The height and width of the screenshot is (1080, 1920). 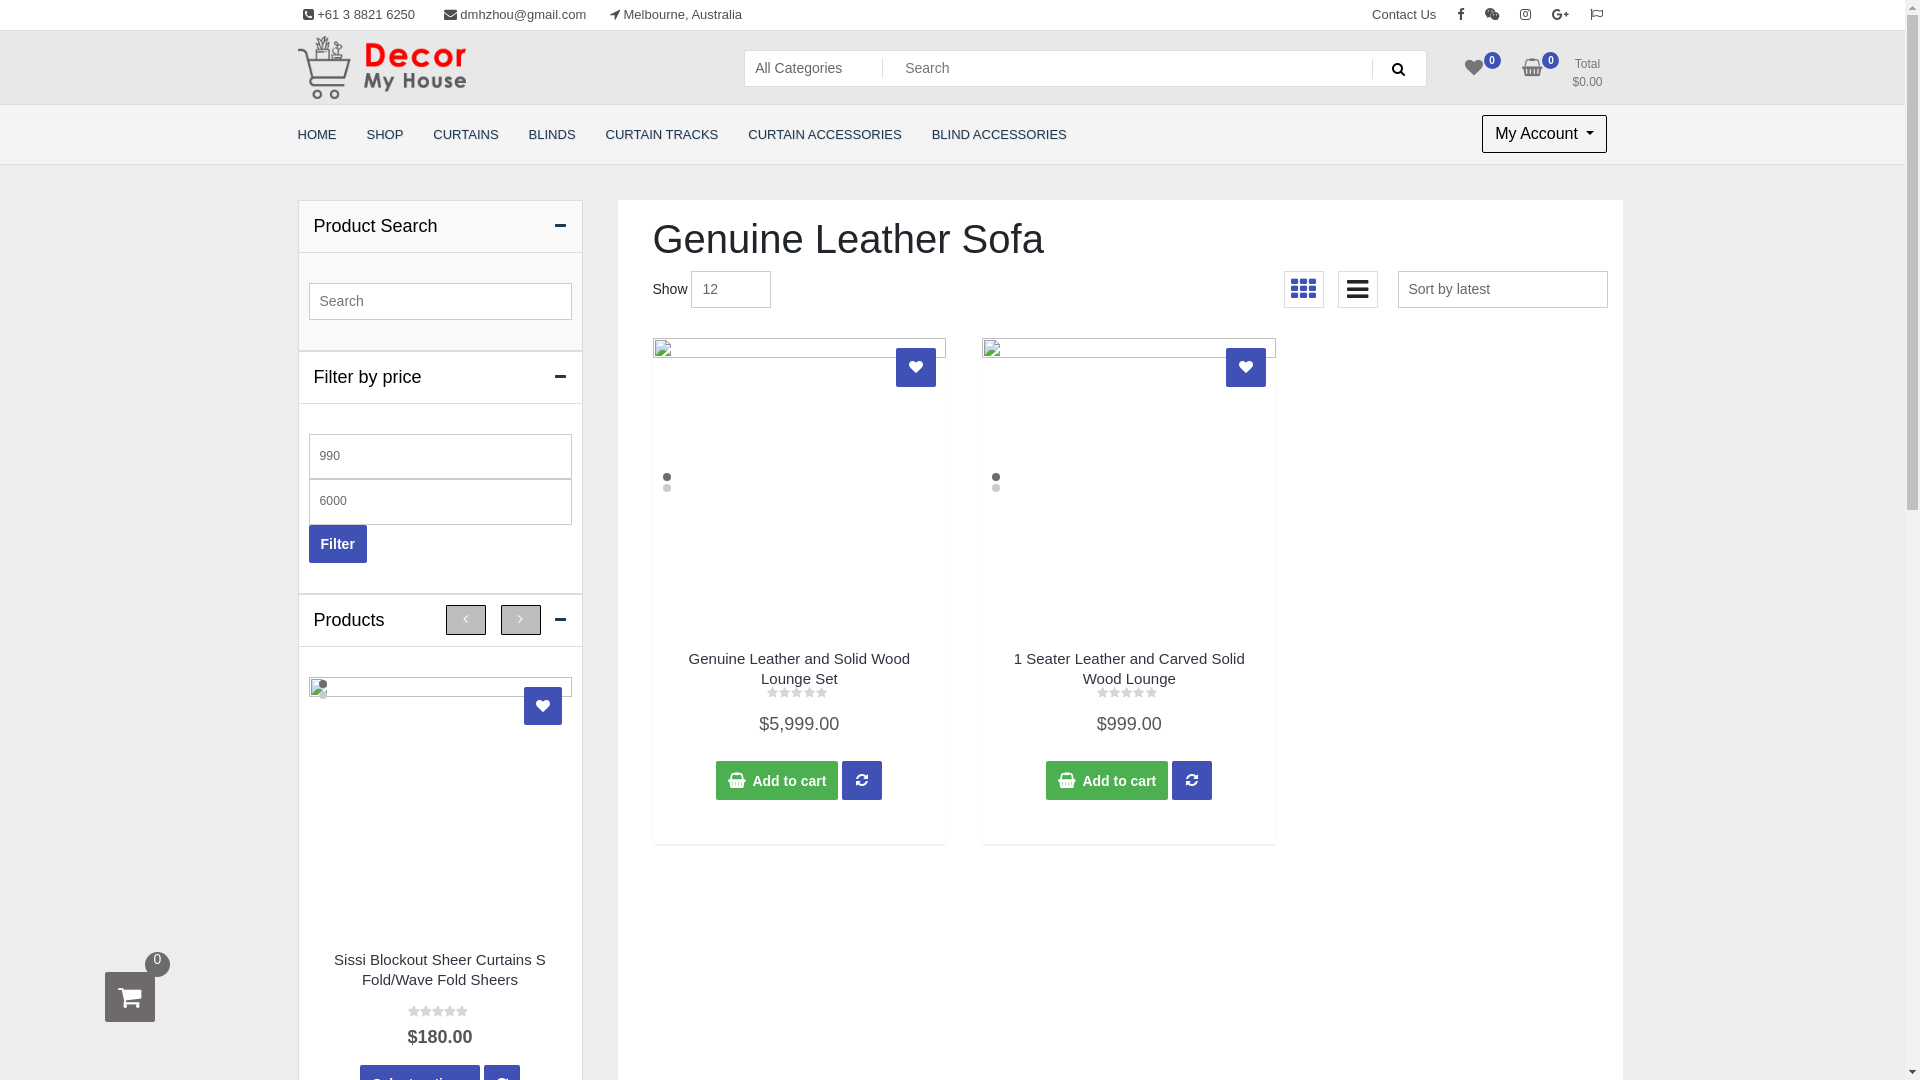 What do you see at coordinates (337, 544) in the screenshot?
I see `Filter` at bounding box center [337, 544].